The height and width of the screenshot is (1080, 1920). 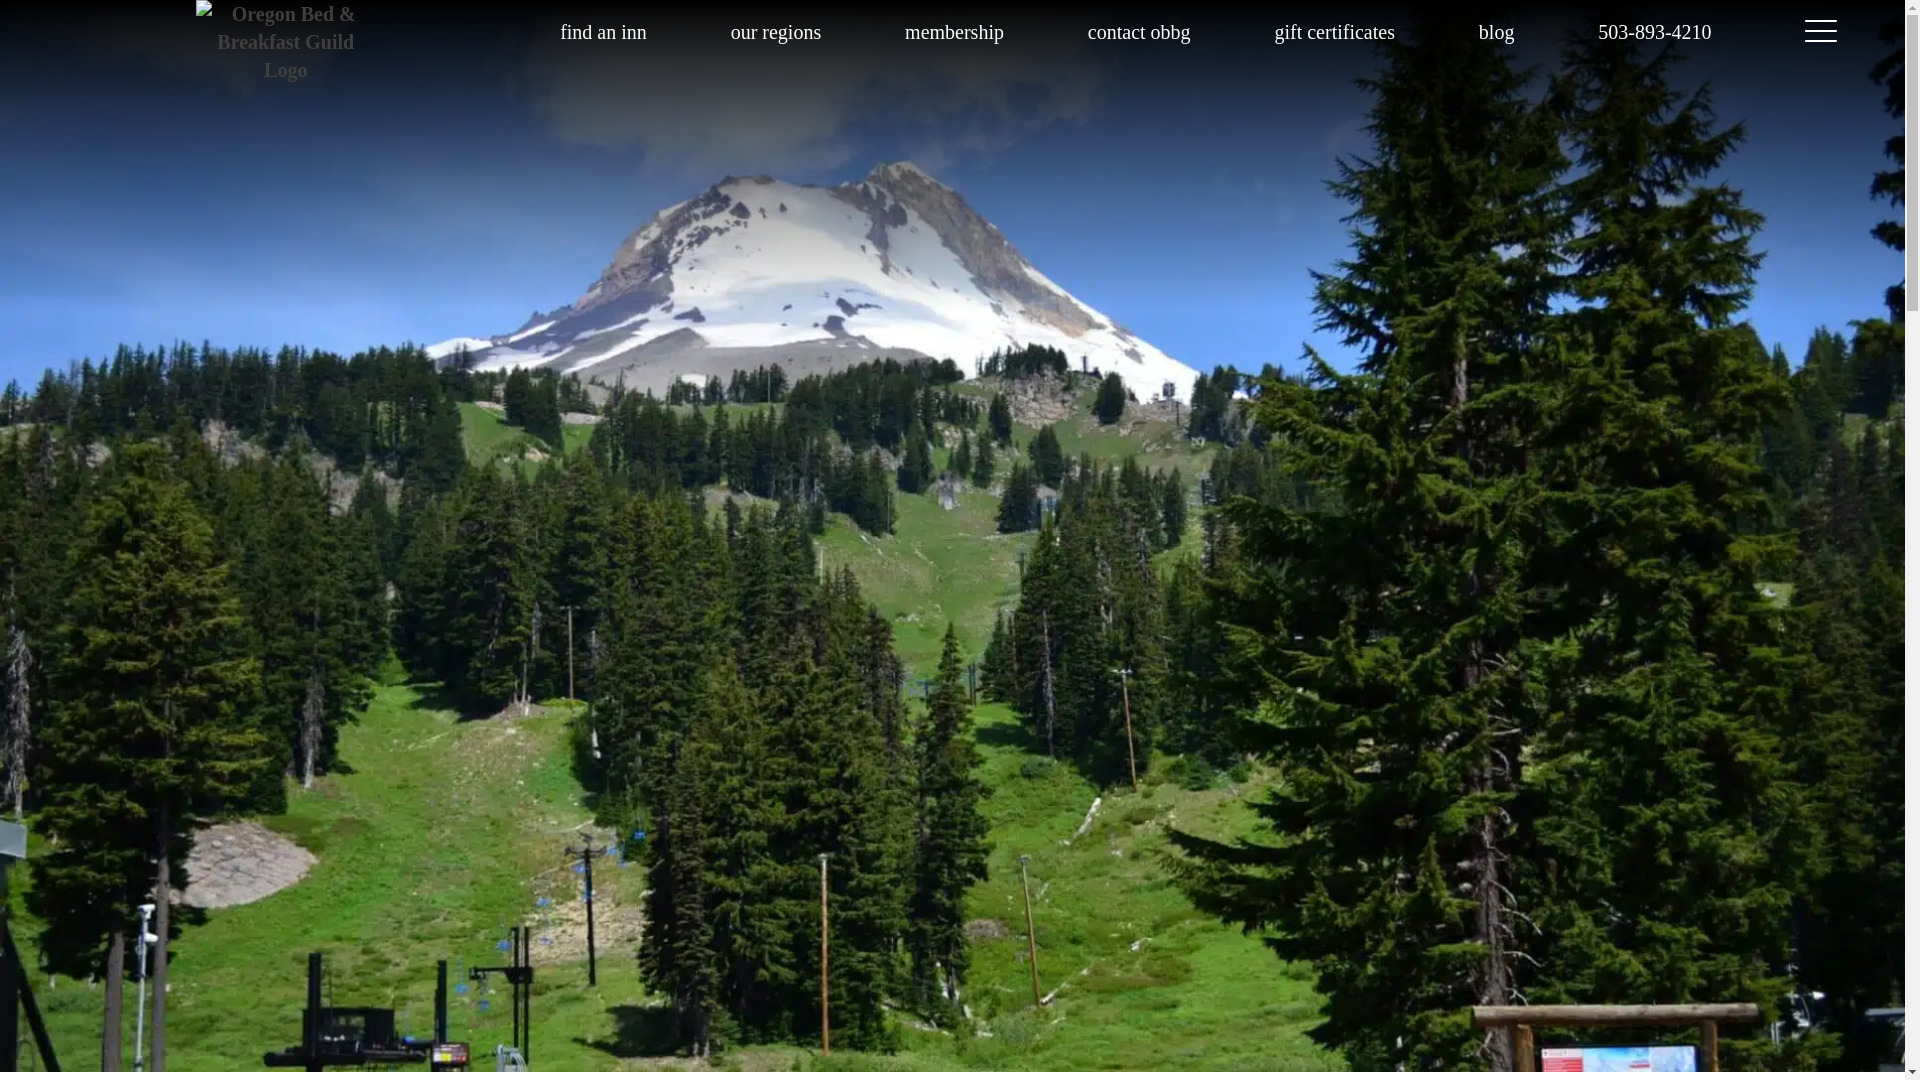 What do you see at coordinates (1334, 32) in the screenshot?
I see `gift certificates` at bounding box center [1334, 32].